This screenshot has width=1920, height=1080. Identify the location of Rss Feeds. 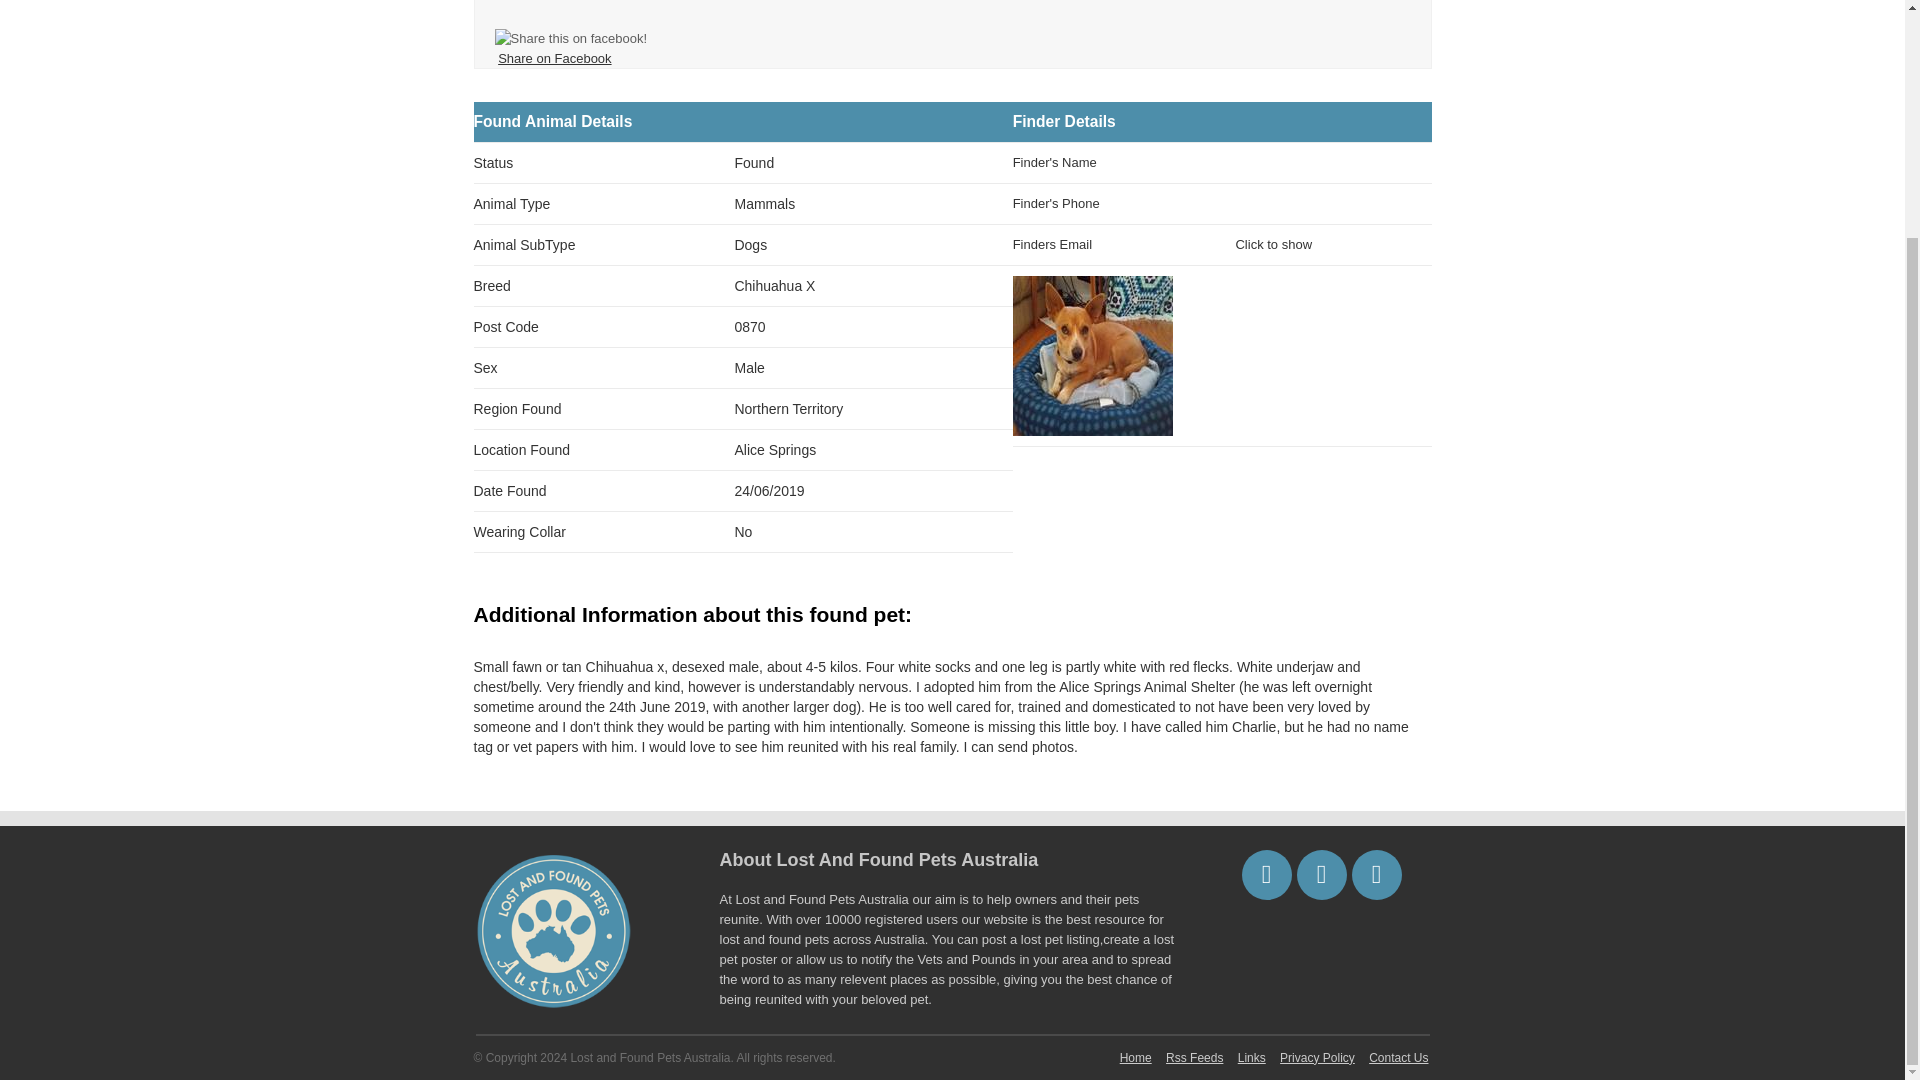
(1194, 1057).